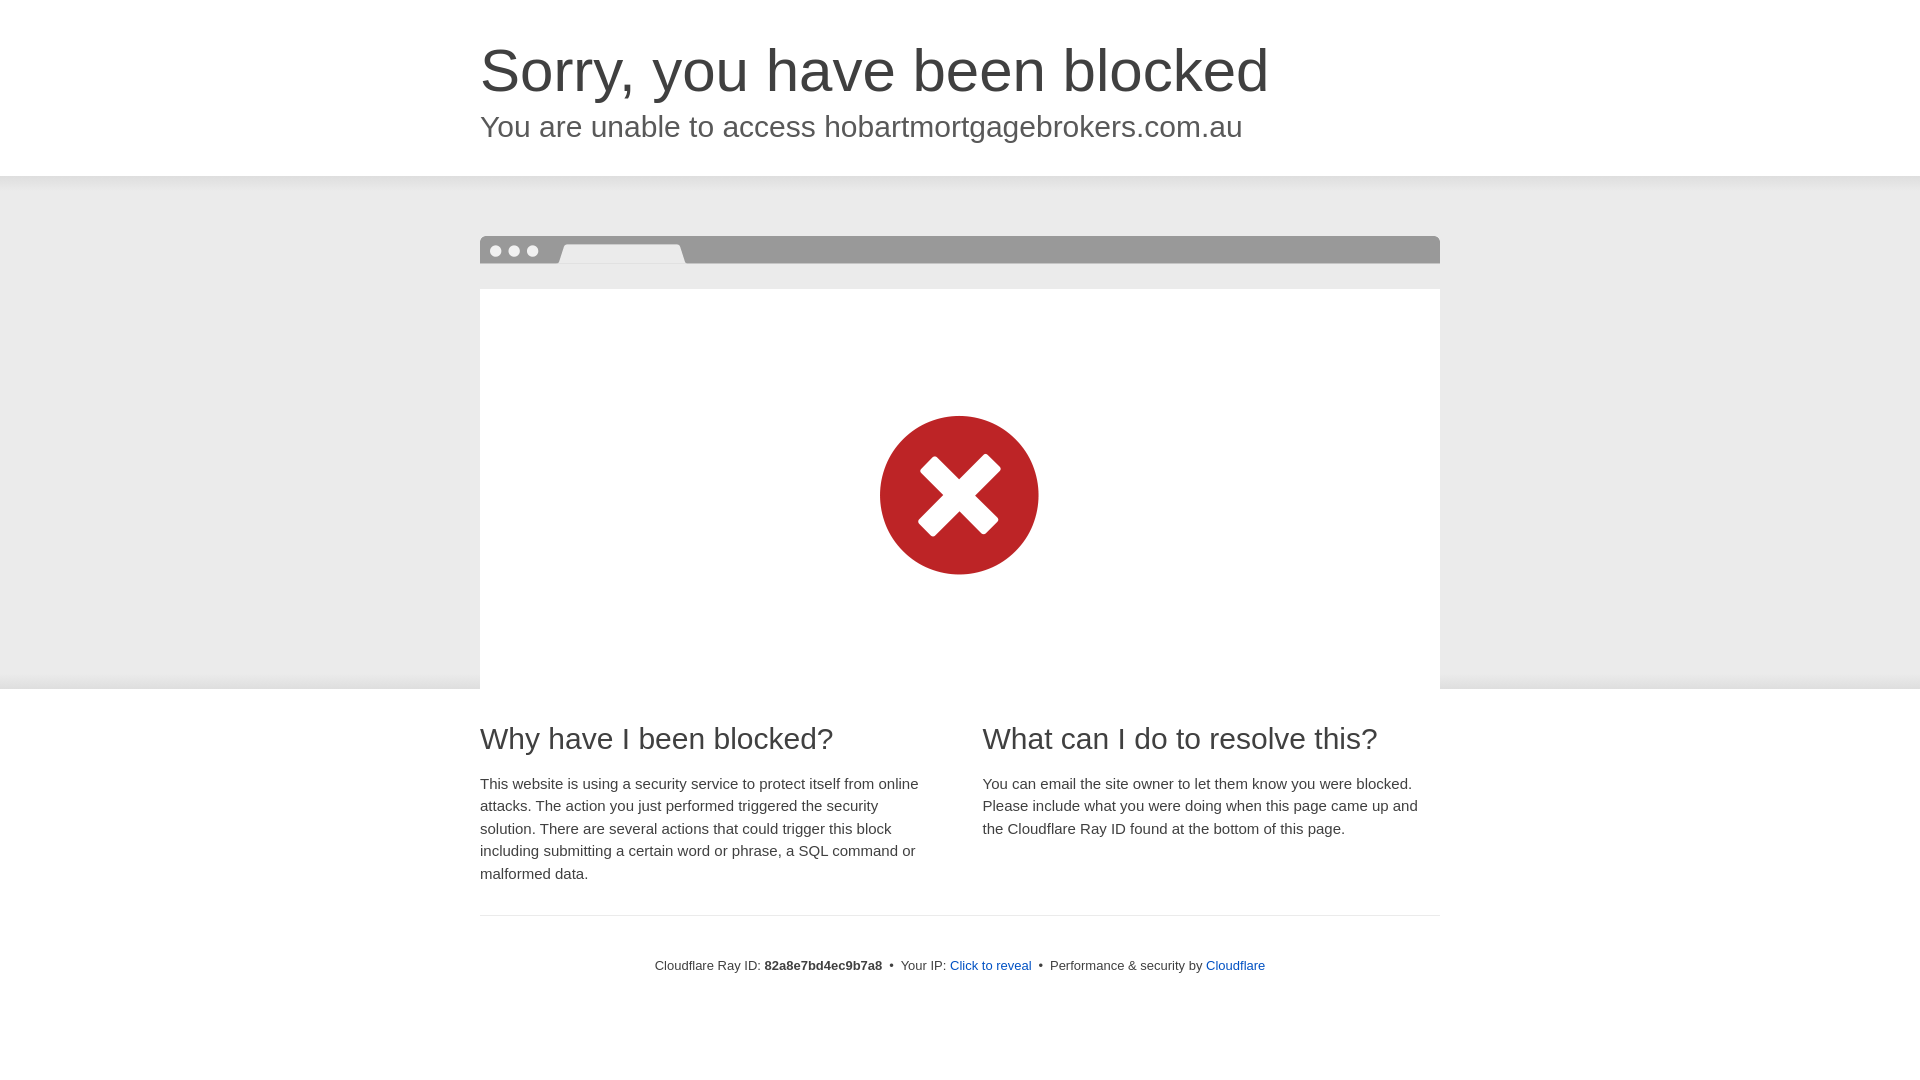 The height and width of the screenshot is (1080, 1920). I want to click on Click to reveal, so click(991, 966).